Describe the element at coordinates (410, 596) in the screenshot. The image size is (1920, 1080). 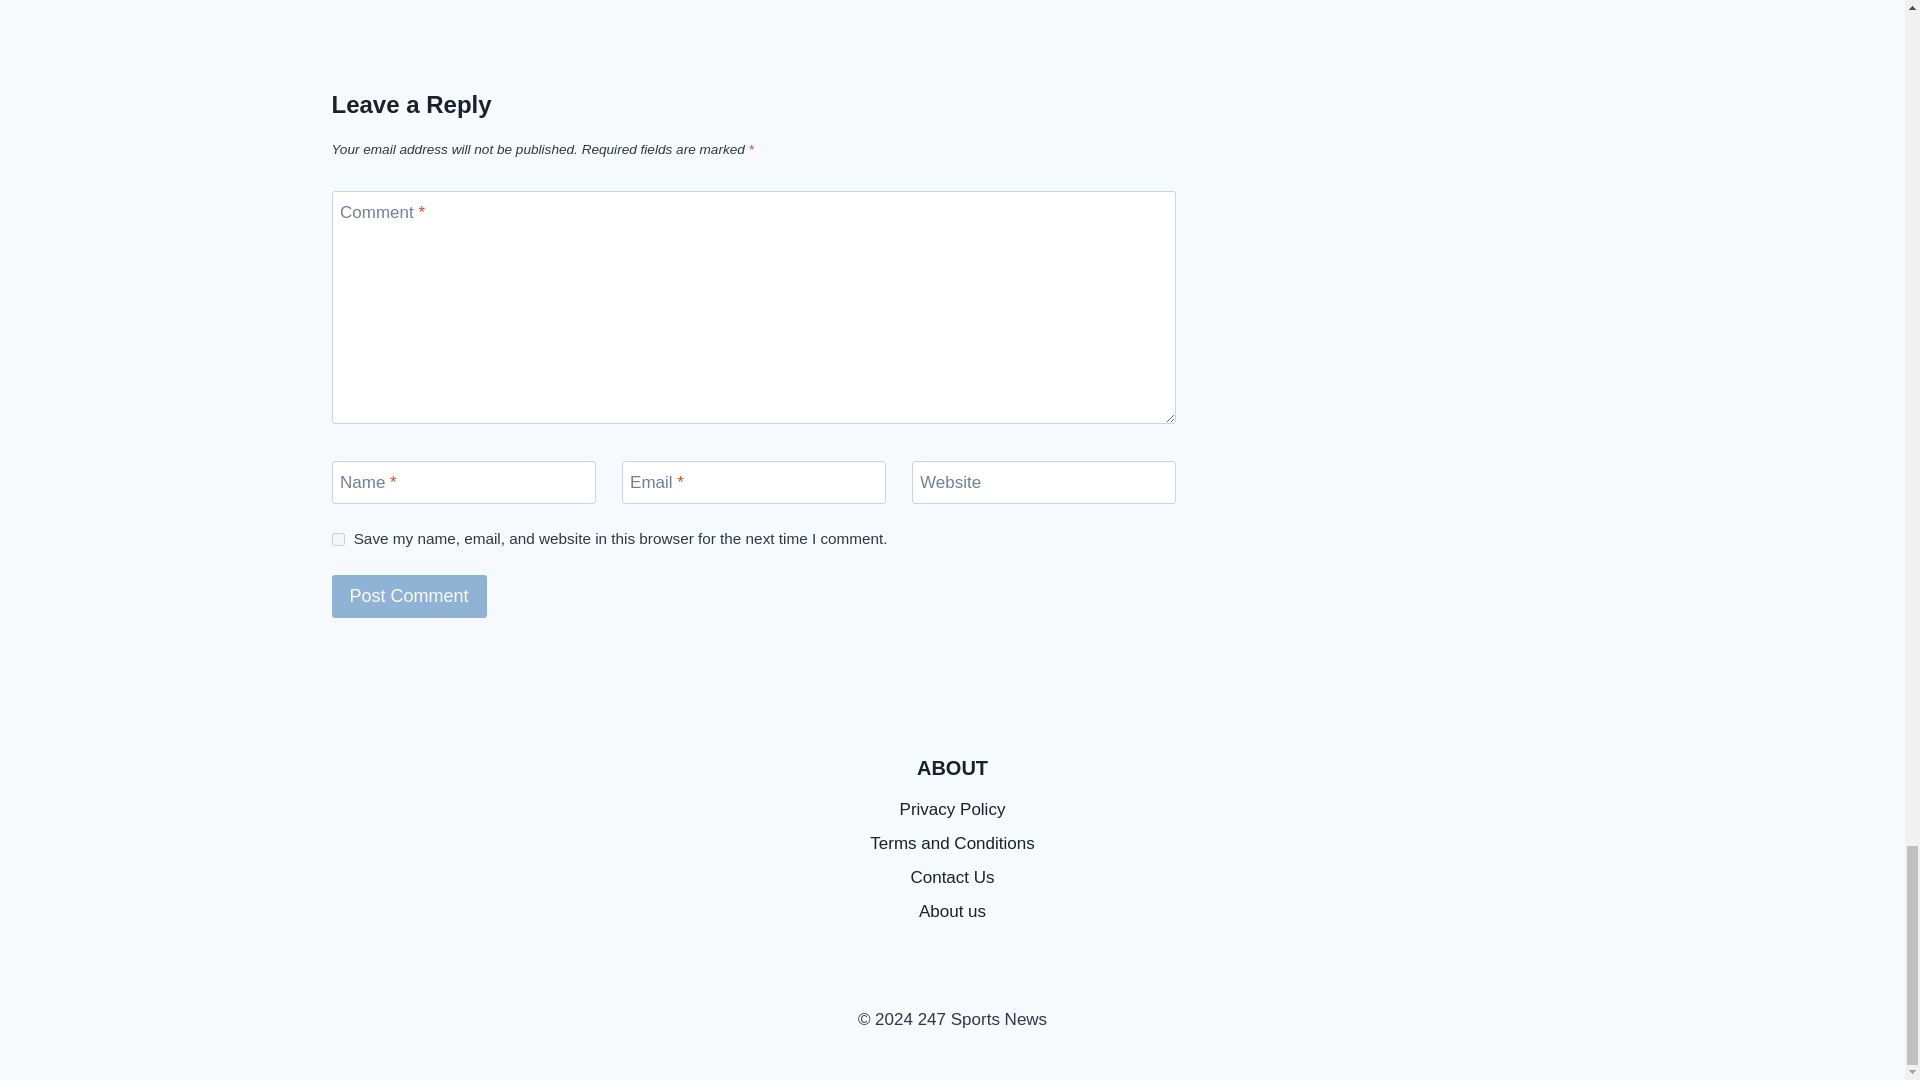
I see `Post Comment` at that location.